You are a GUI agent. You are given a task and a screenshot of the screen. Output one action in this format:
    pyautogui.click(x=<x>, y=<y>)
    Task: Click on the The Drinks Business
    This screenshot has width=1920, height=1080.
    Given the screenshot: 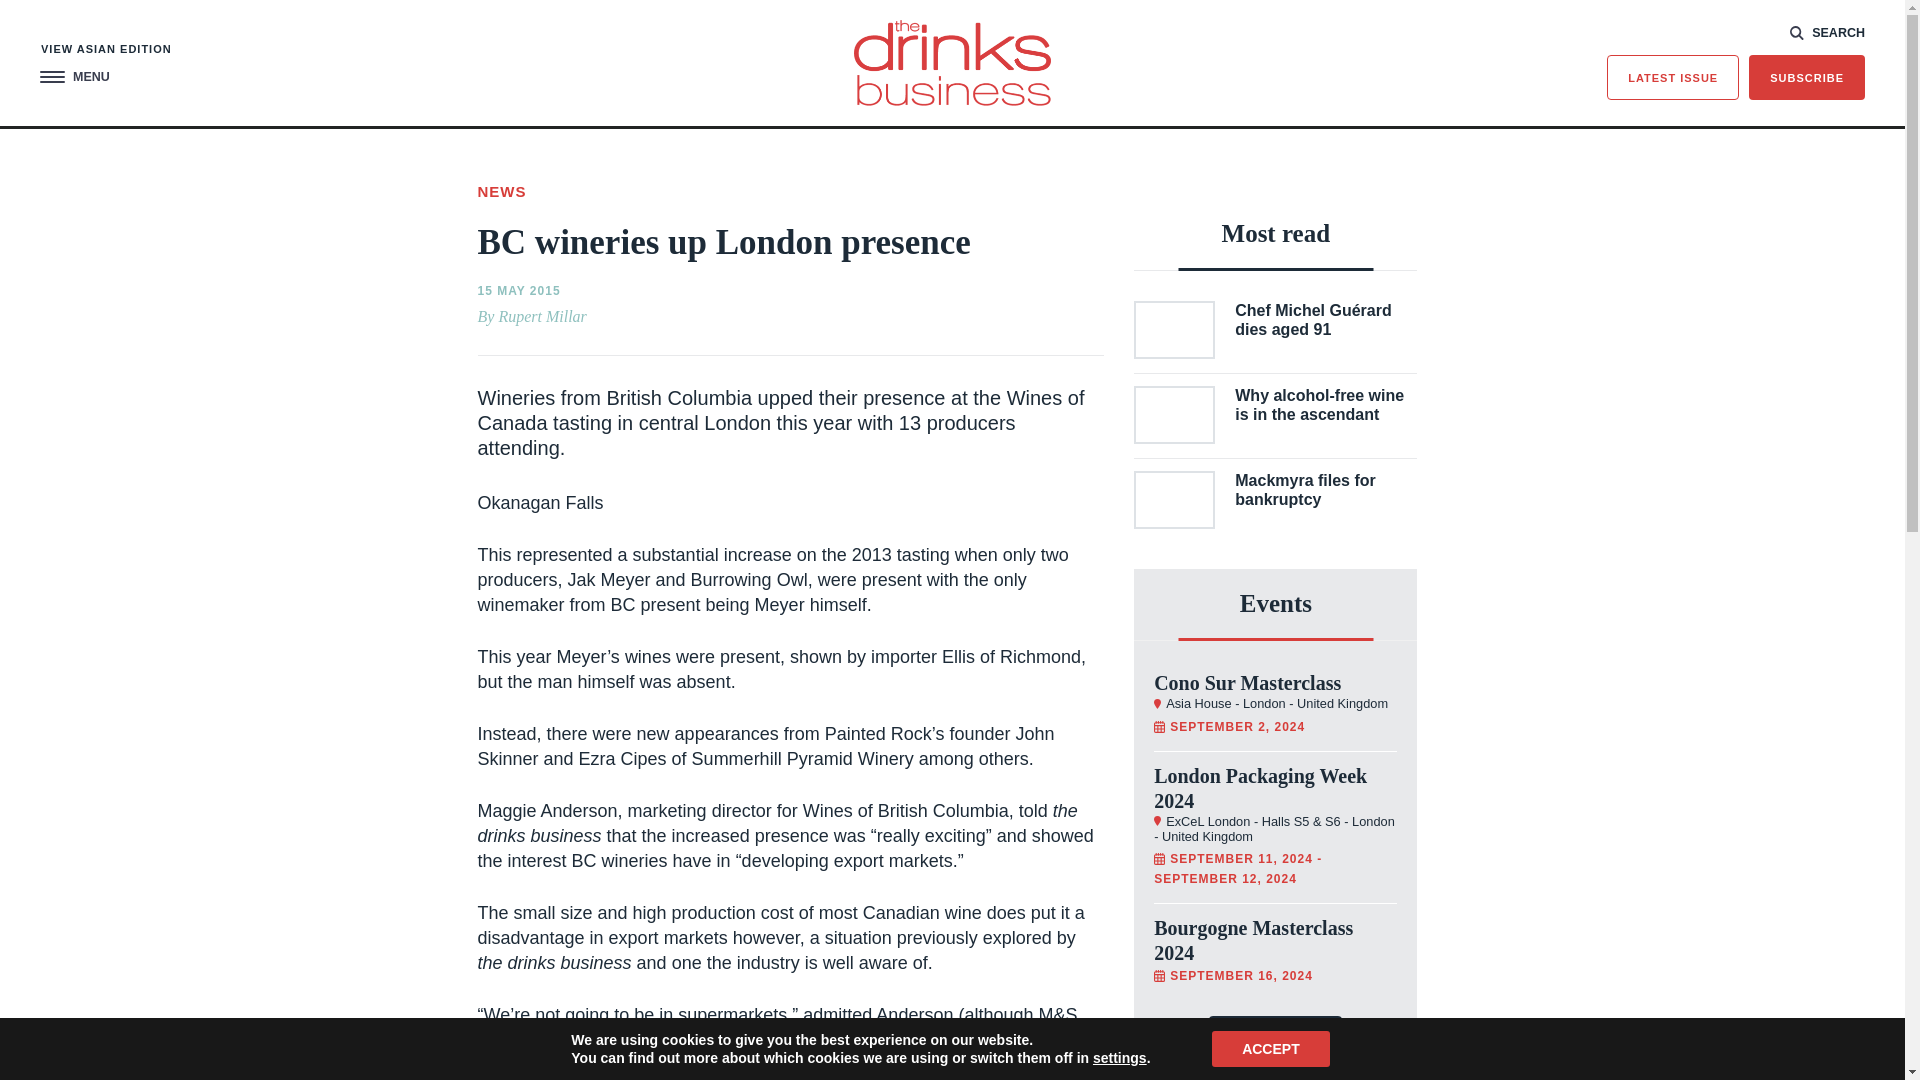 What is the action you would take?
    pyautogui.click(x=952, y=62)
    